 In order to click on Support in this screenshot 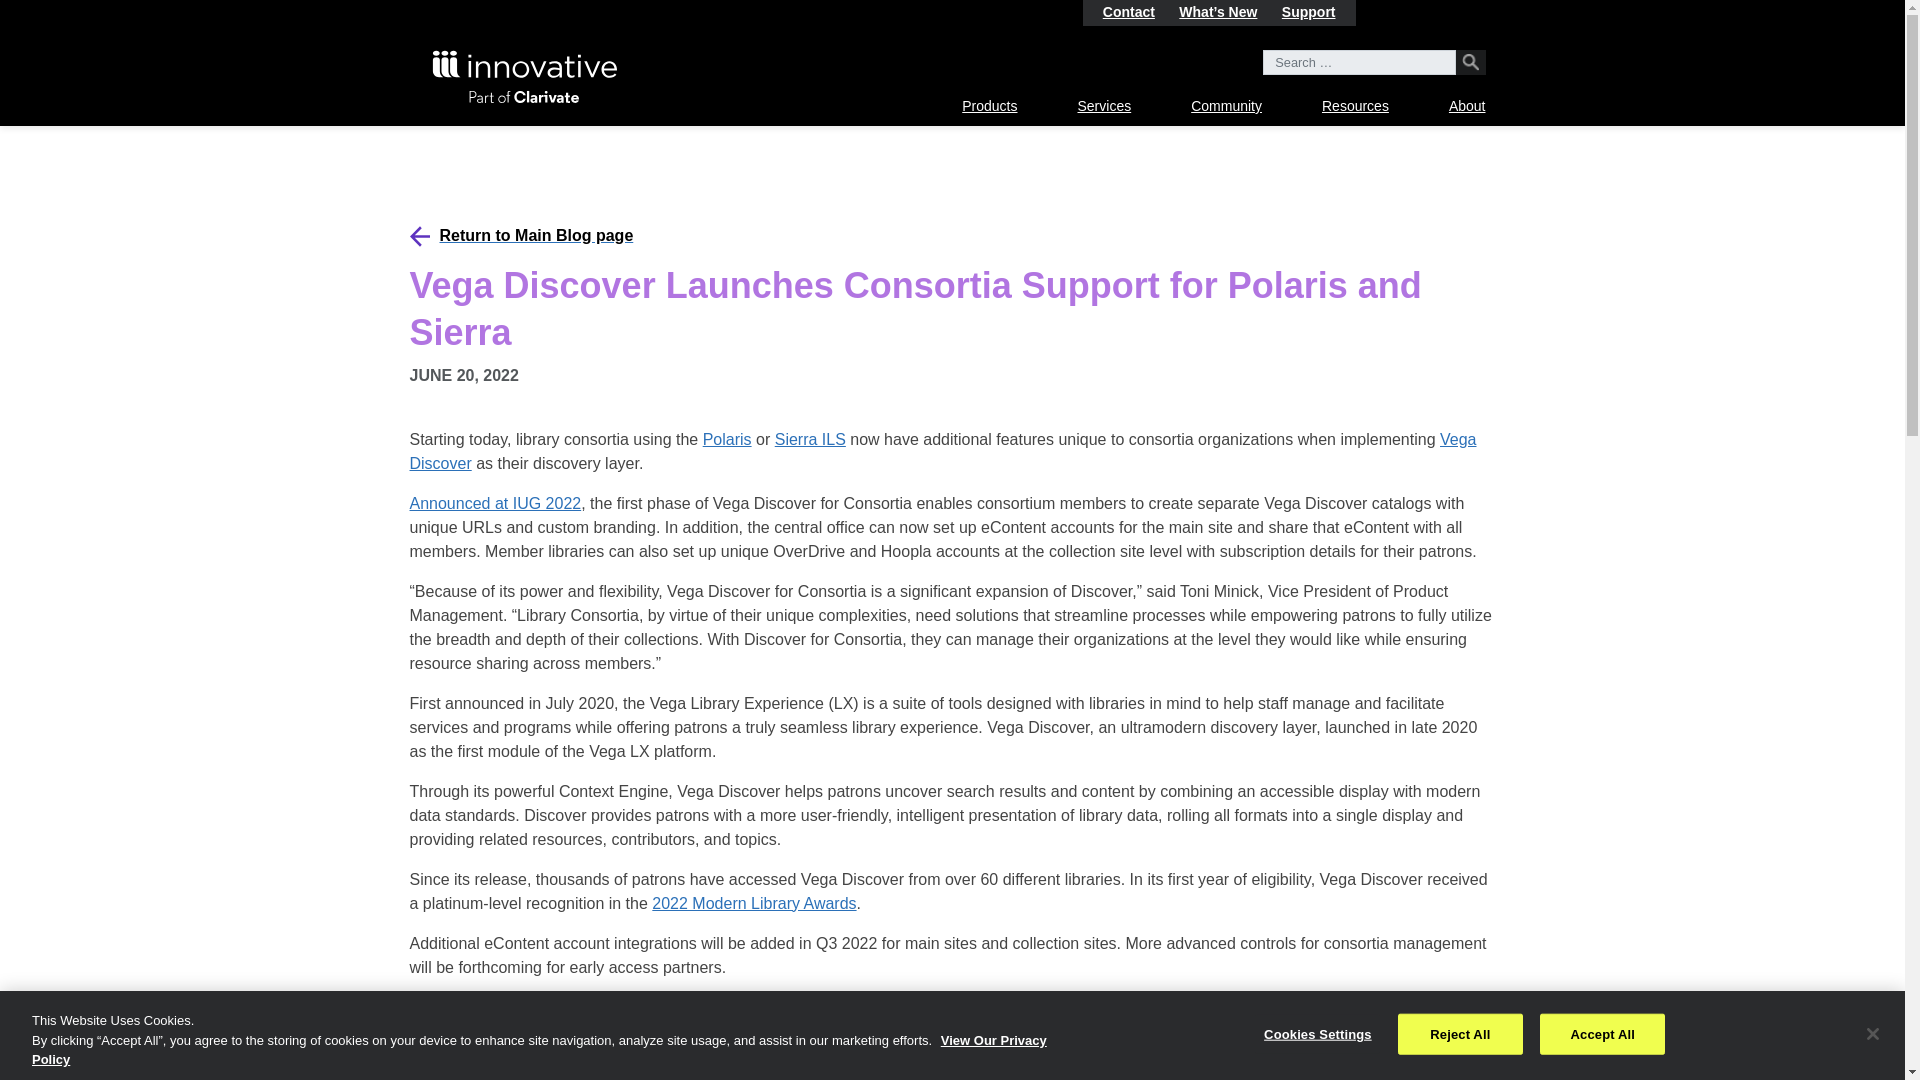, I will do `click(1309, 12)`.